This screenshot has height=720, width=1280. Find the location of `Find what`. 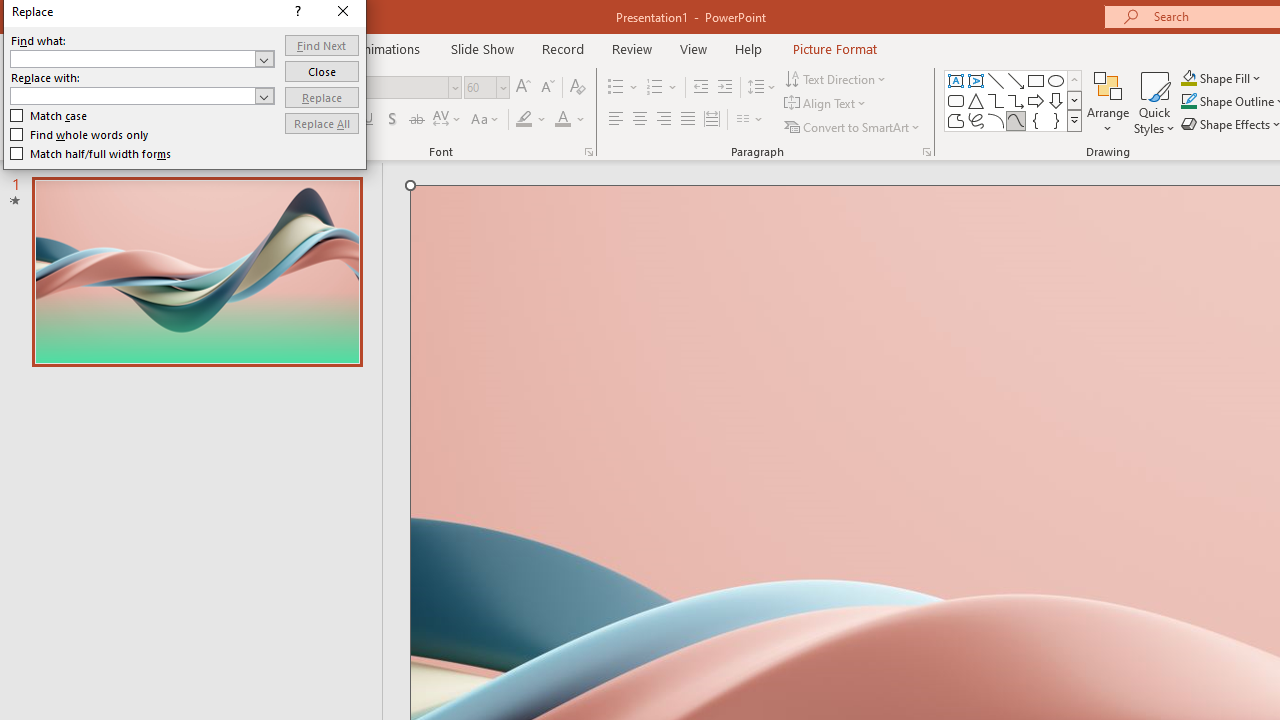

Find what is located at coordinates (132, 58).